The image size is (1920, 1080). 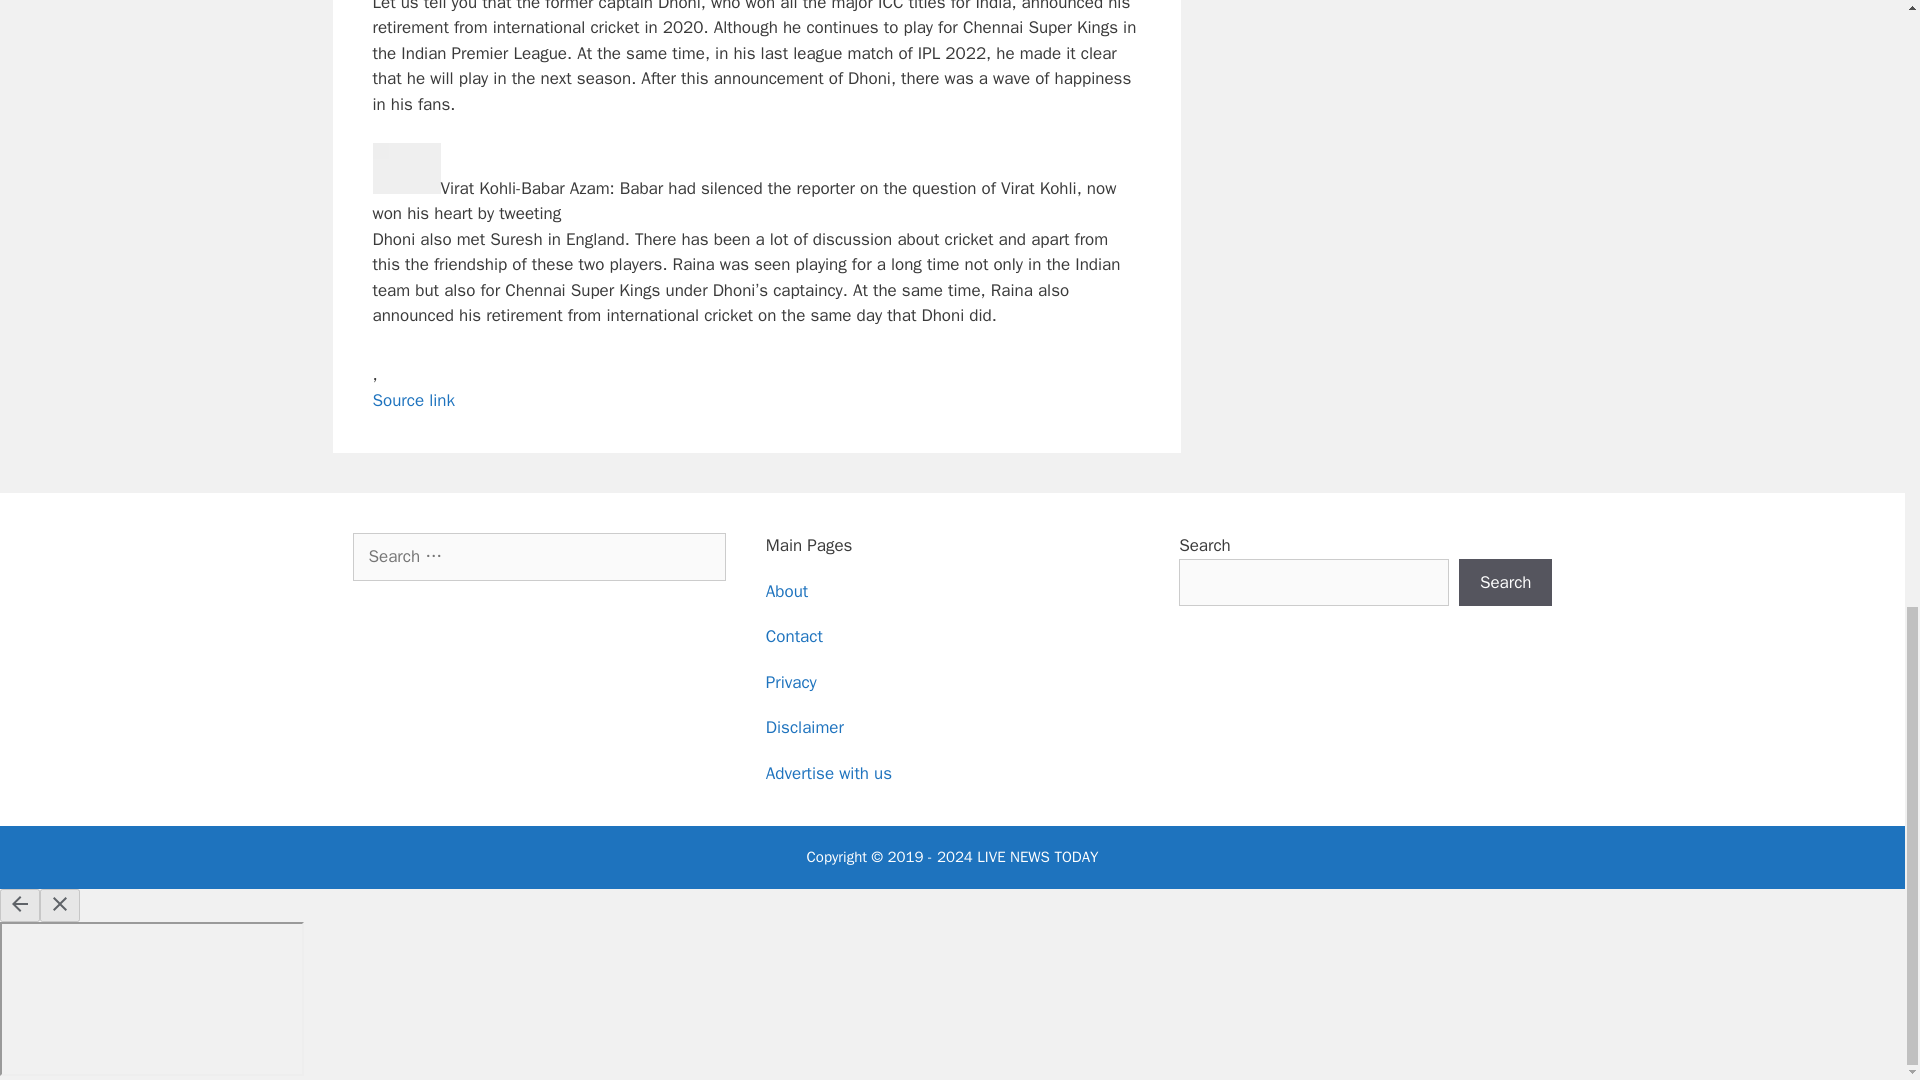 I want to click on Scroll back to top, so click(x=1855, y=634).